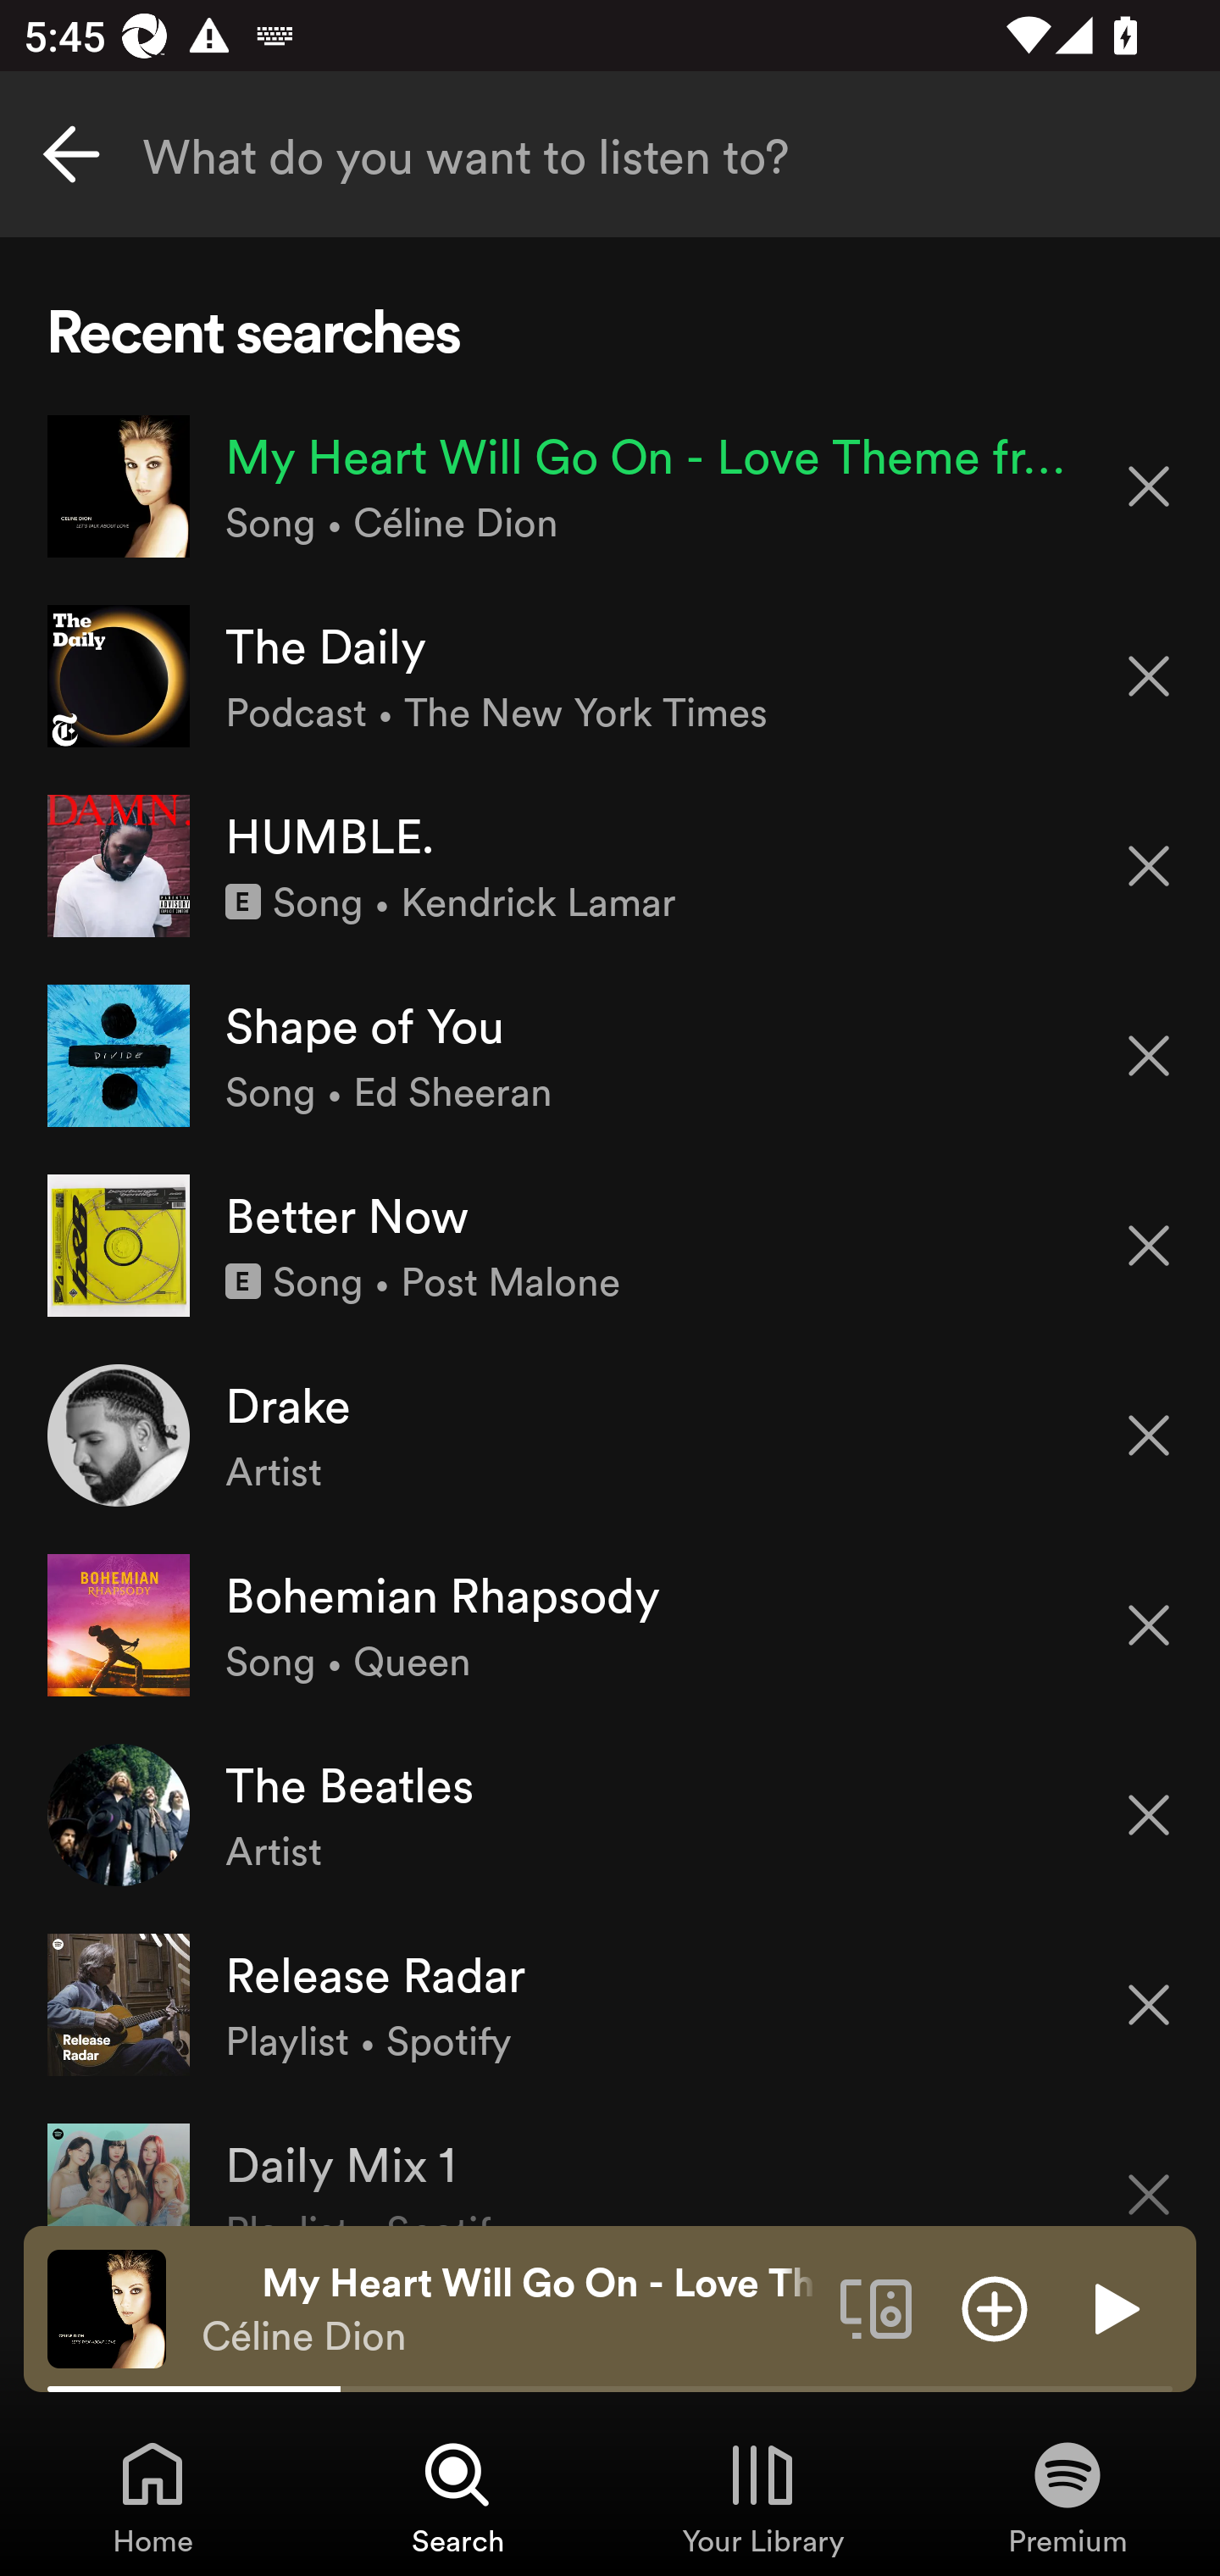 The image size is (1220, 2576). I want to click on Remove, so click(1149, 1056).